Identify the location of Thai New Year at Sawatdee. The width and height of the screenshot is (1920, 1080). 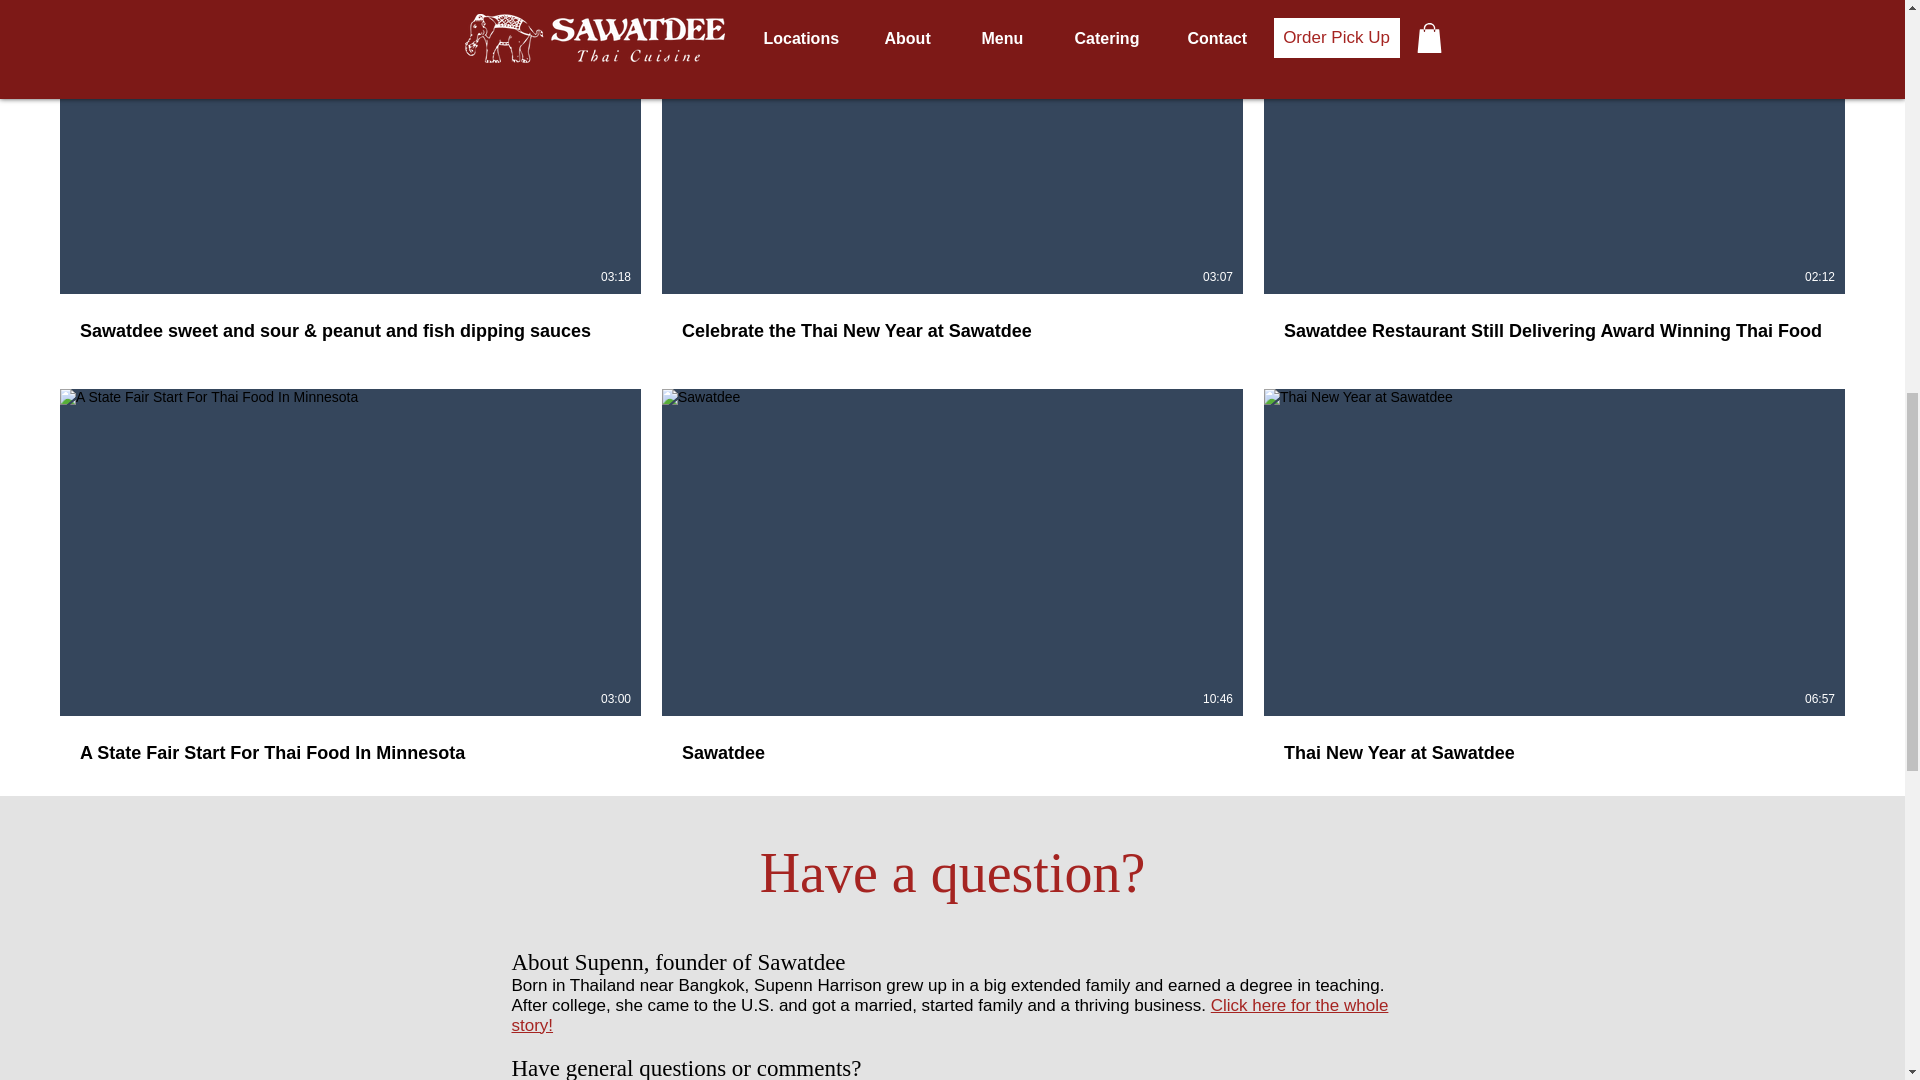
(1554, 752).